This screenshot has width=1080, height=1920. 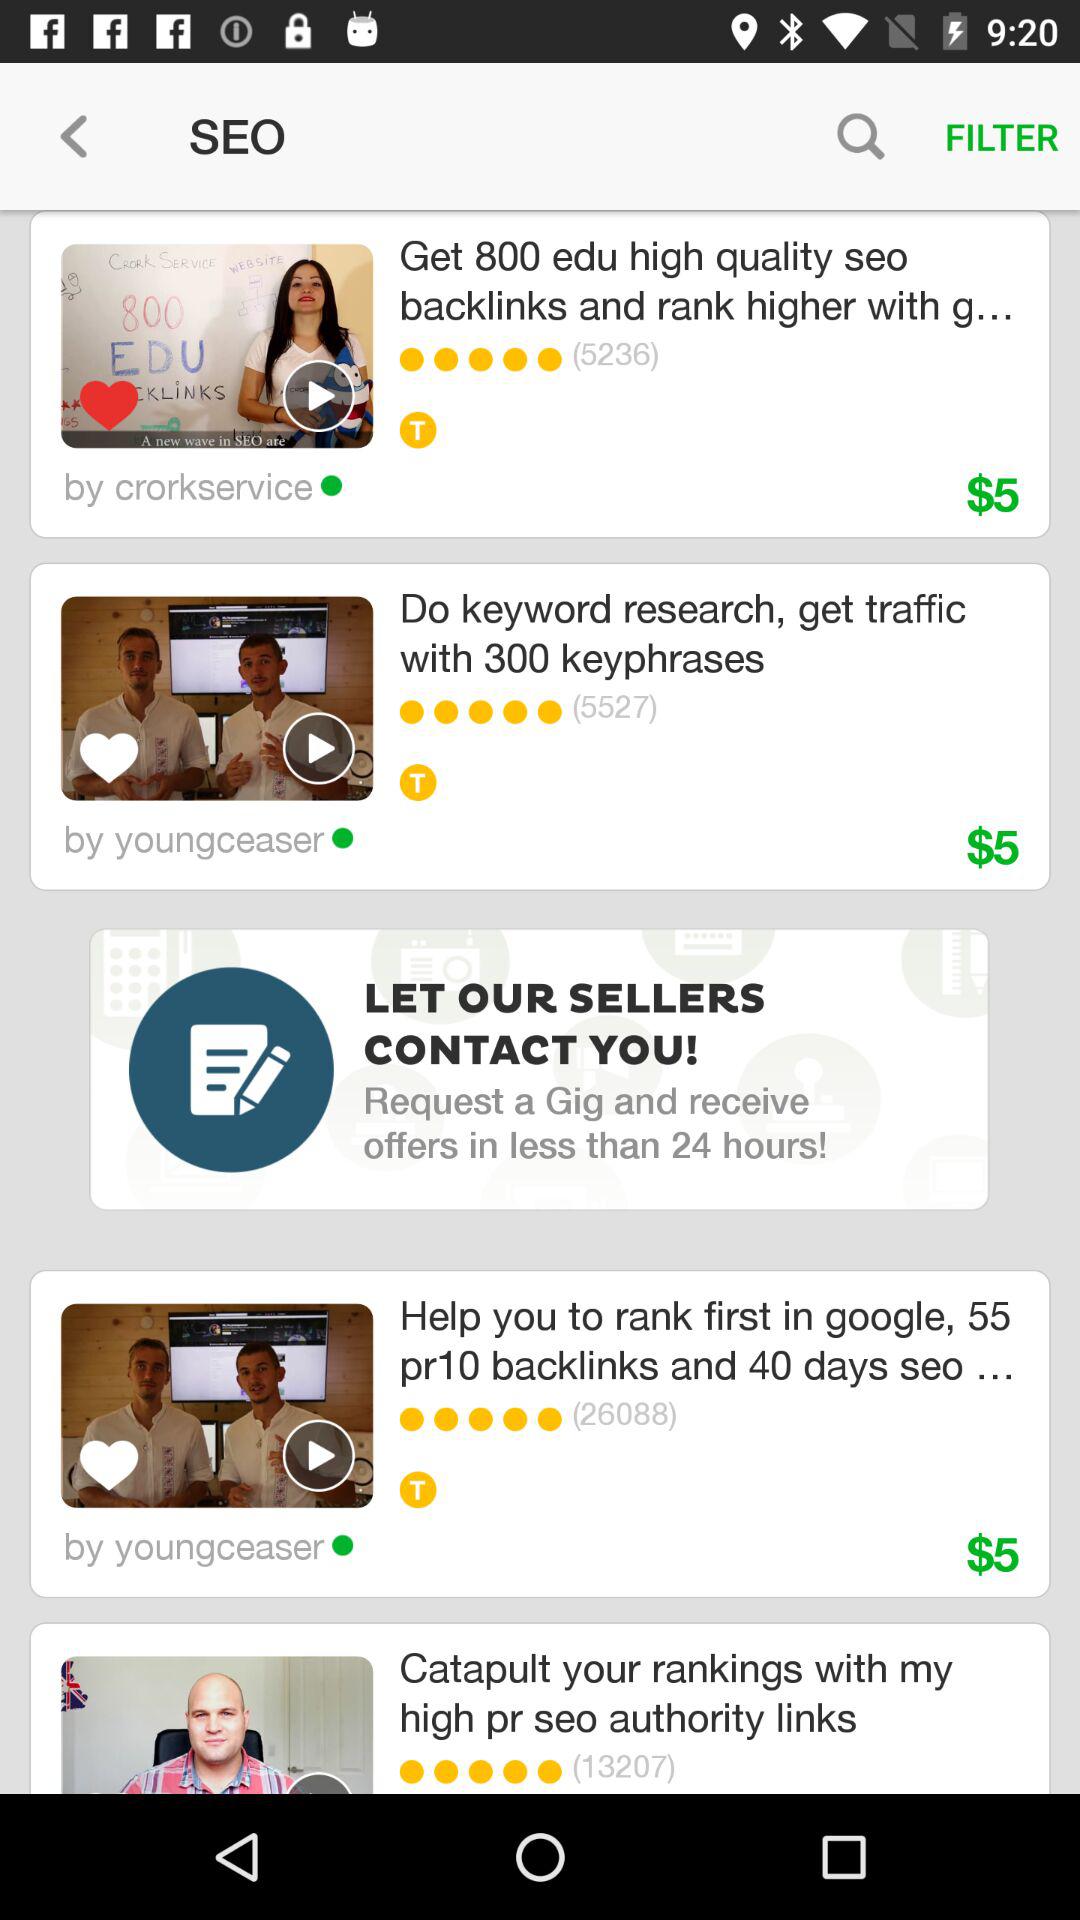 What do you see at coordinates (594, 1122) in the screenshot?
I see `launch icon below the let our sellers item` at bounding box center [594, 1122].